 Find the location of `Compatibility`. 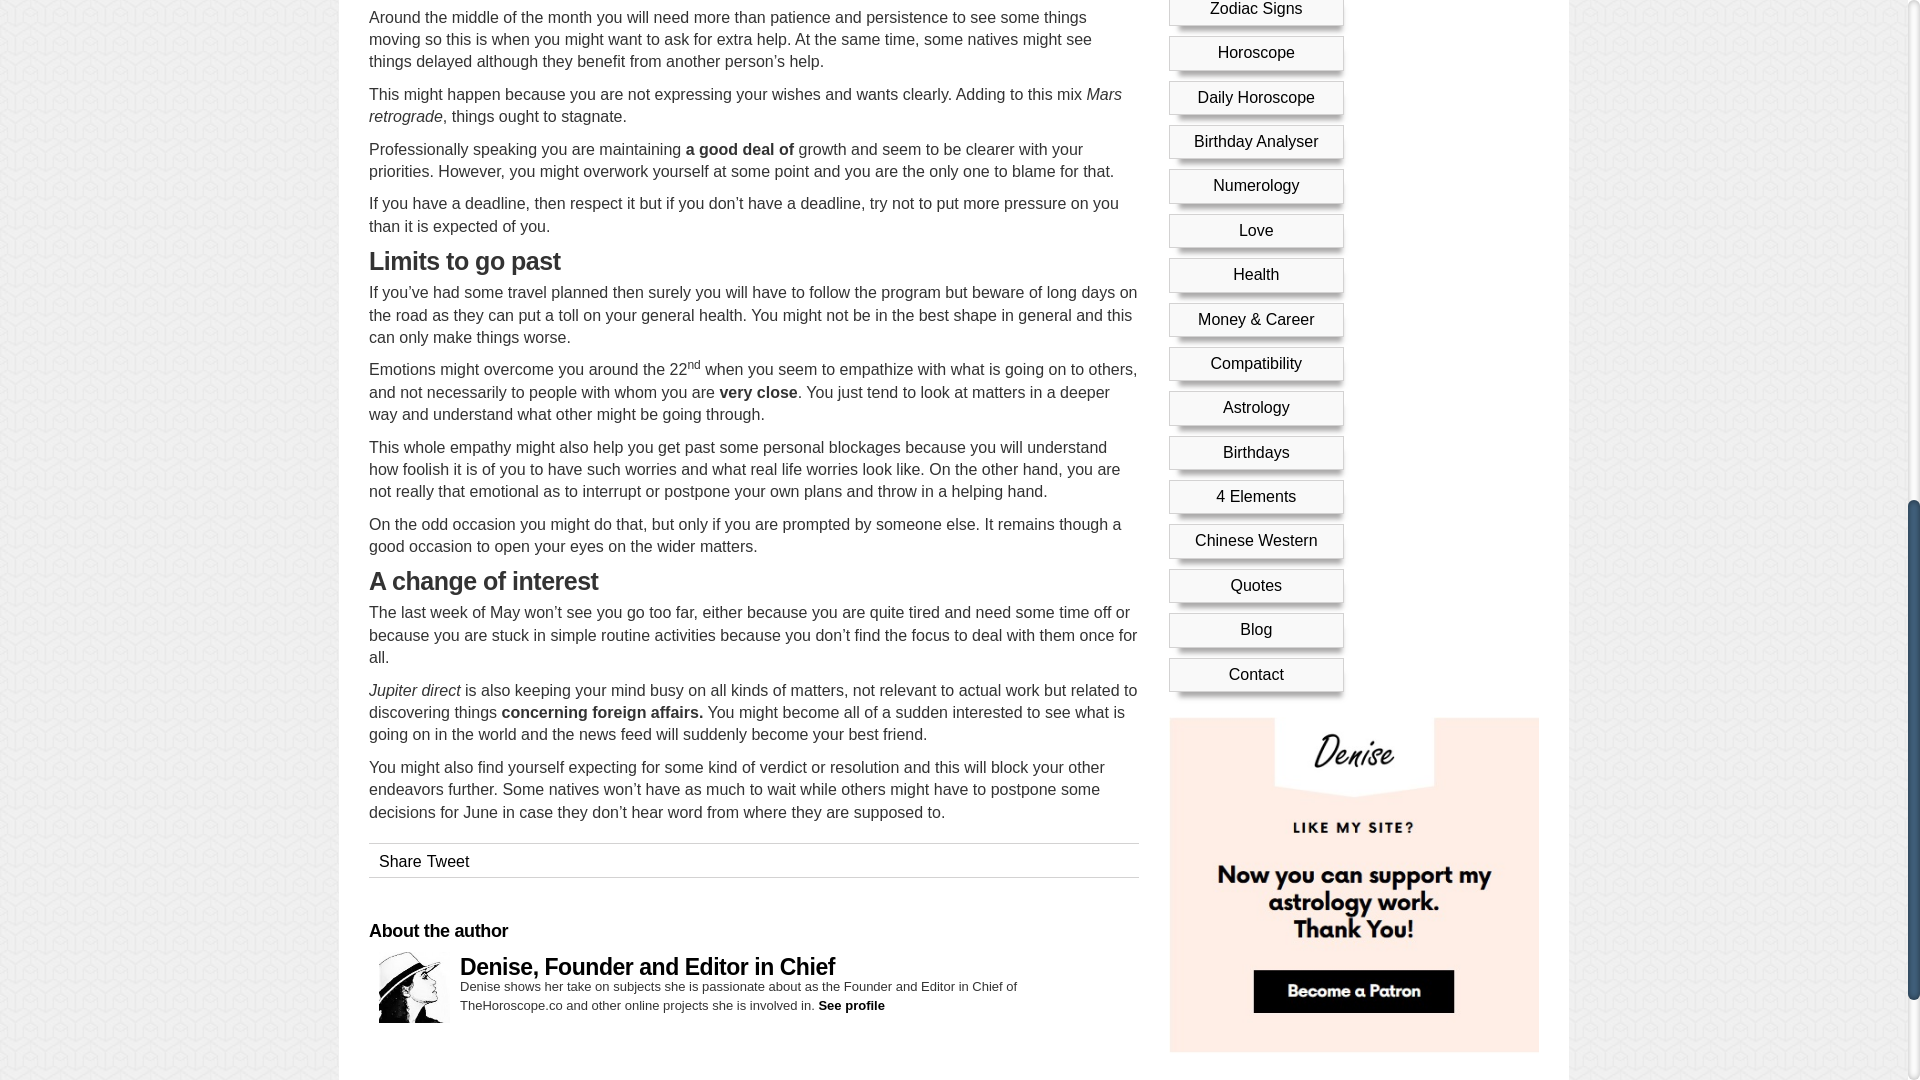

Compatibility is located at coordinates (1256, 53).